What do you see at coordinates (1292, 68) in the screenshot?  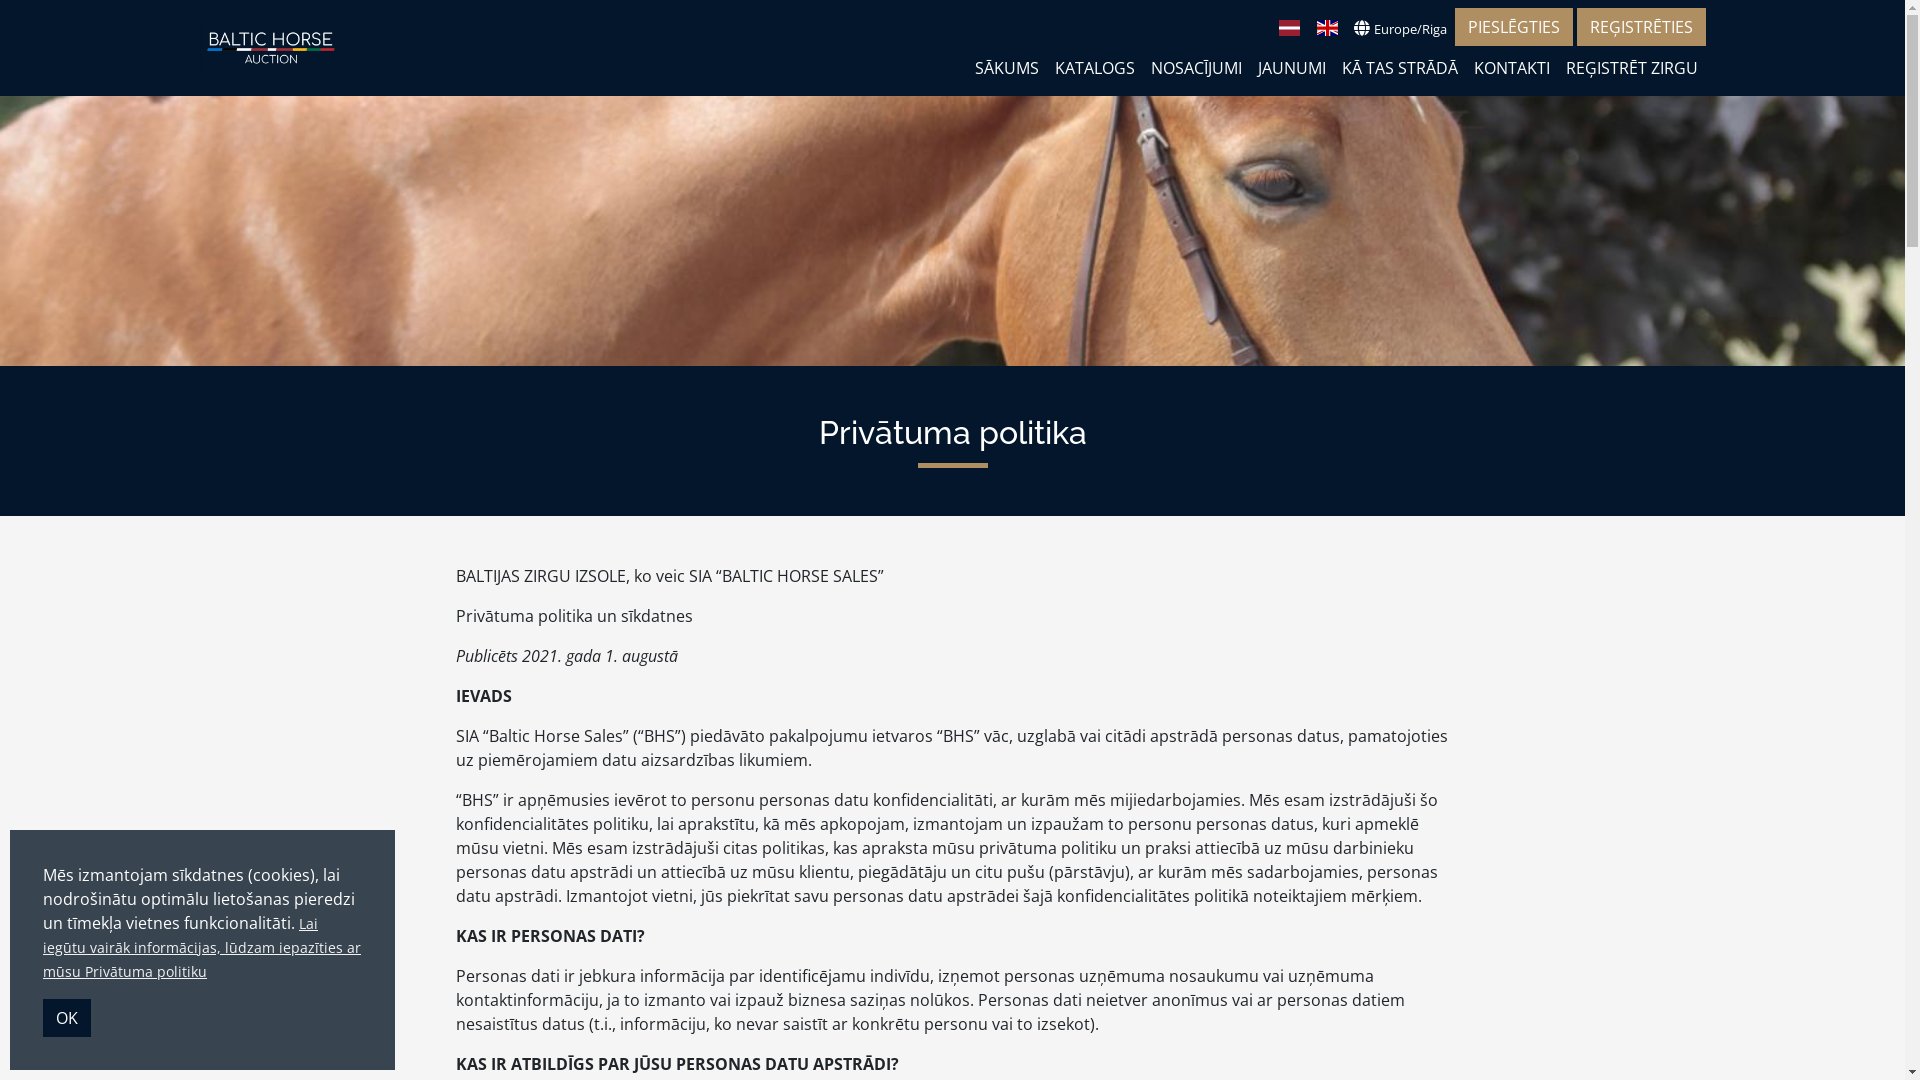 I see `JAUNUMI` at bounding box center [1292, 68].